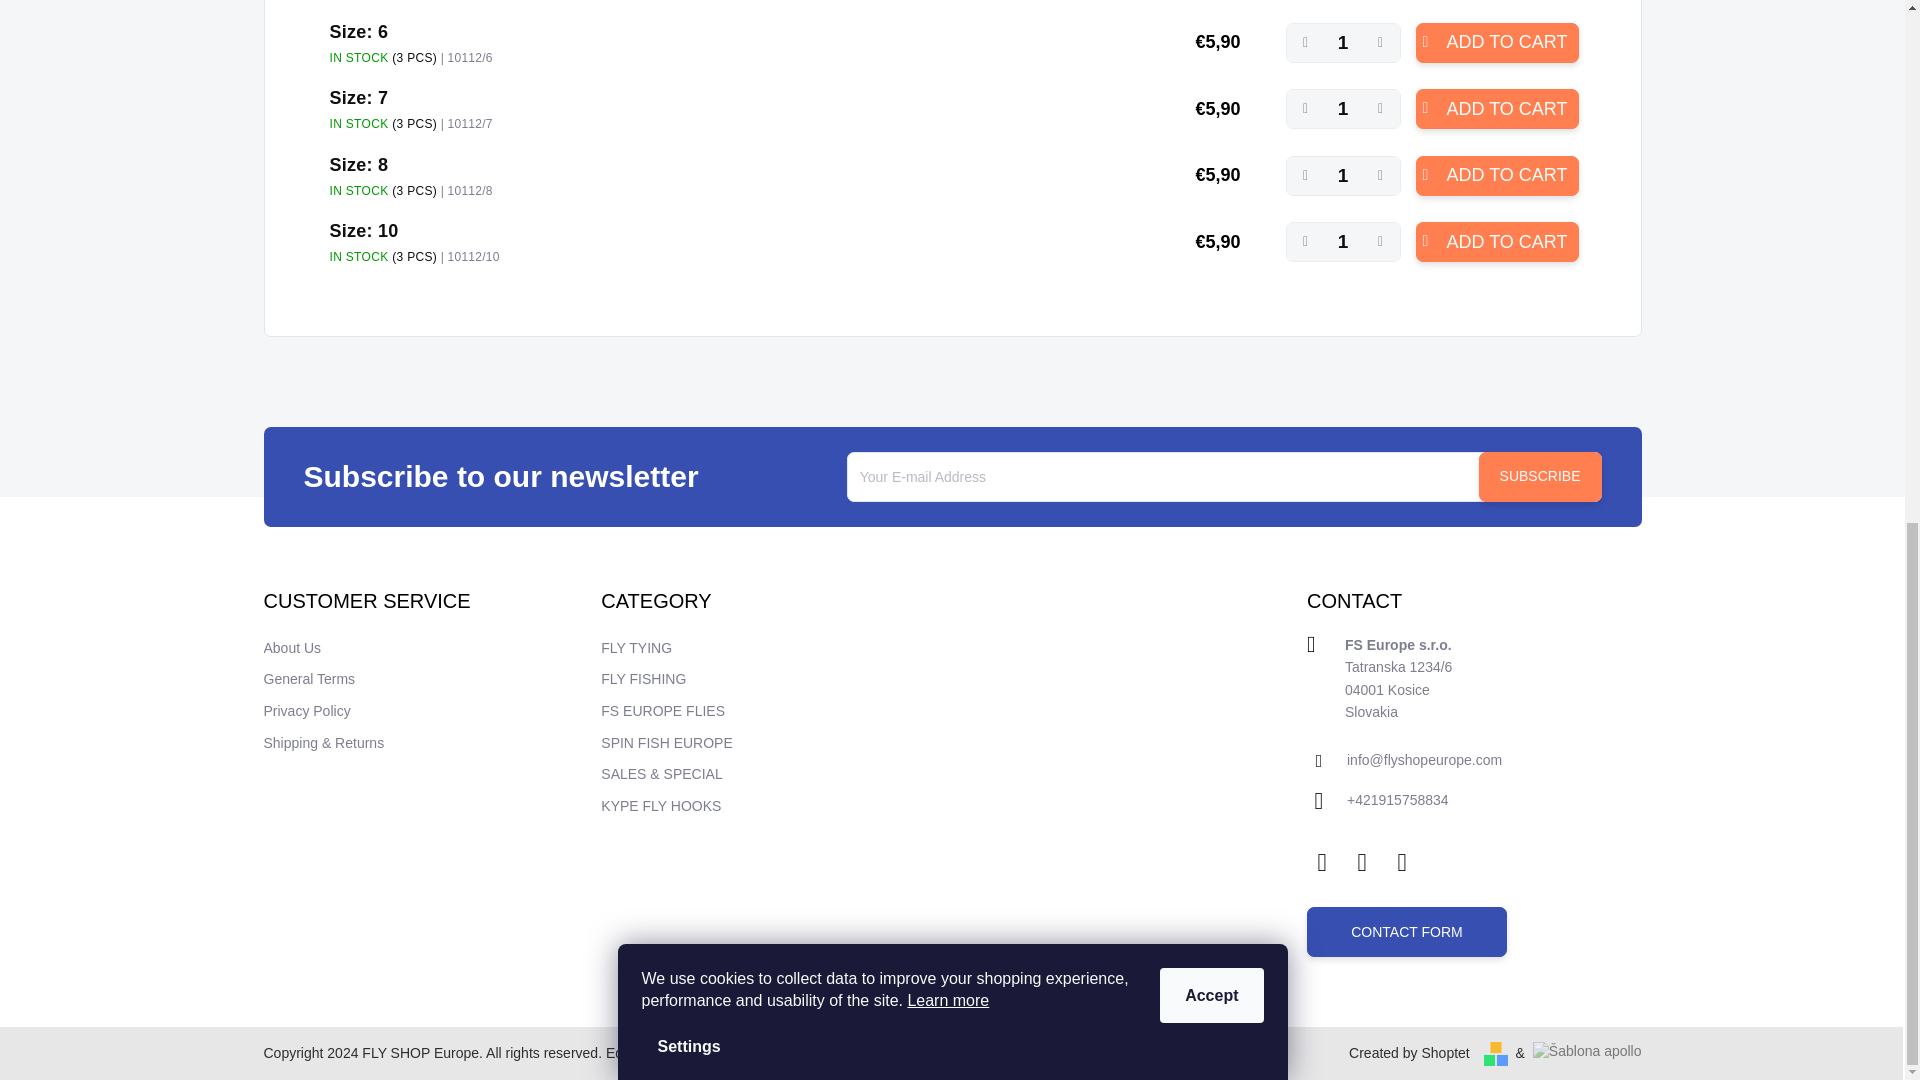 This screenshot has width=1920, height=1080. Describe the element at coordinates (1322, 858) in the screenshot. I see `Facebook` at that location.